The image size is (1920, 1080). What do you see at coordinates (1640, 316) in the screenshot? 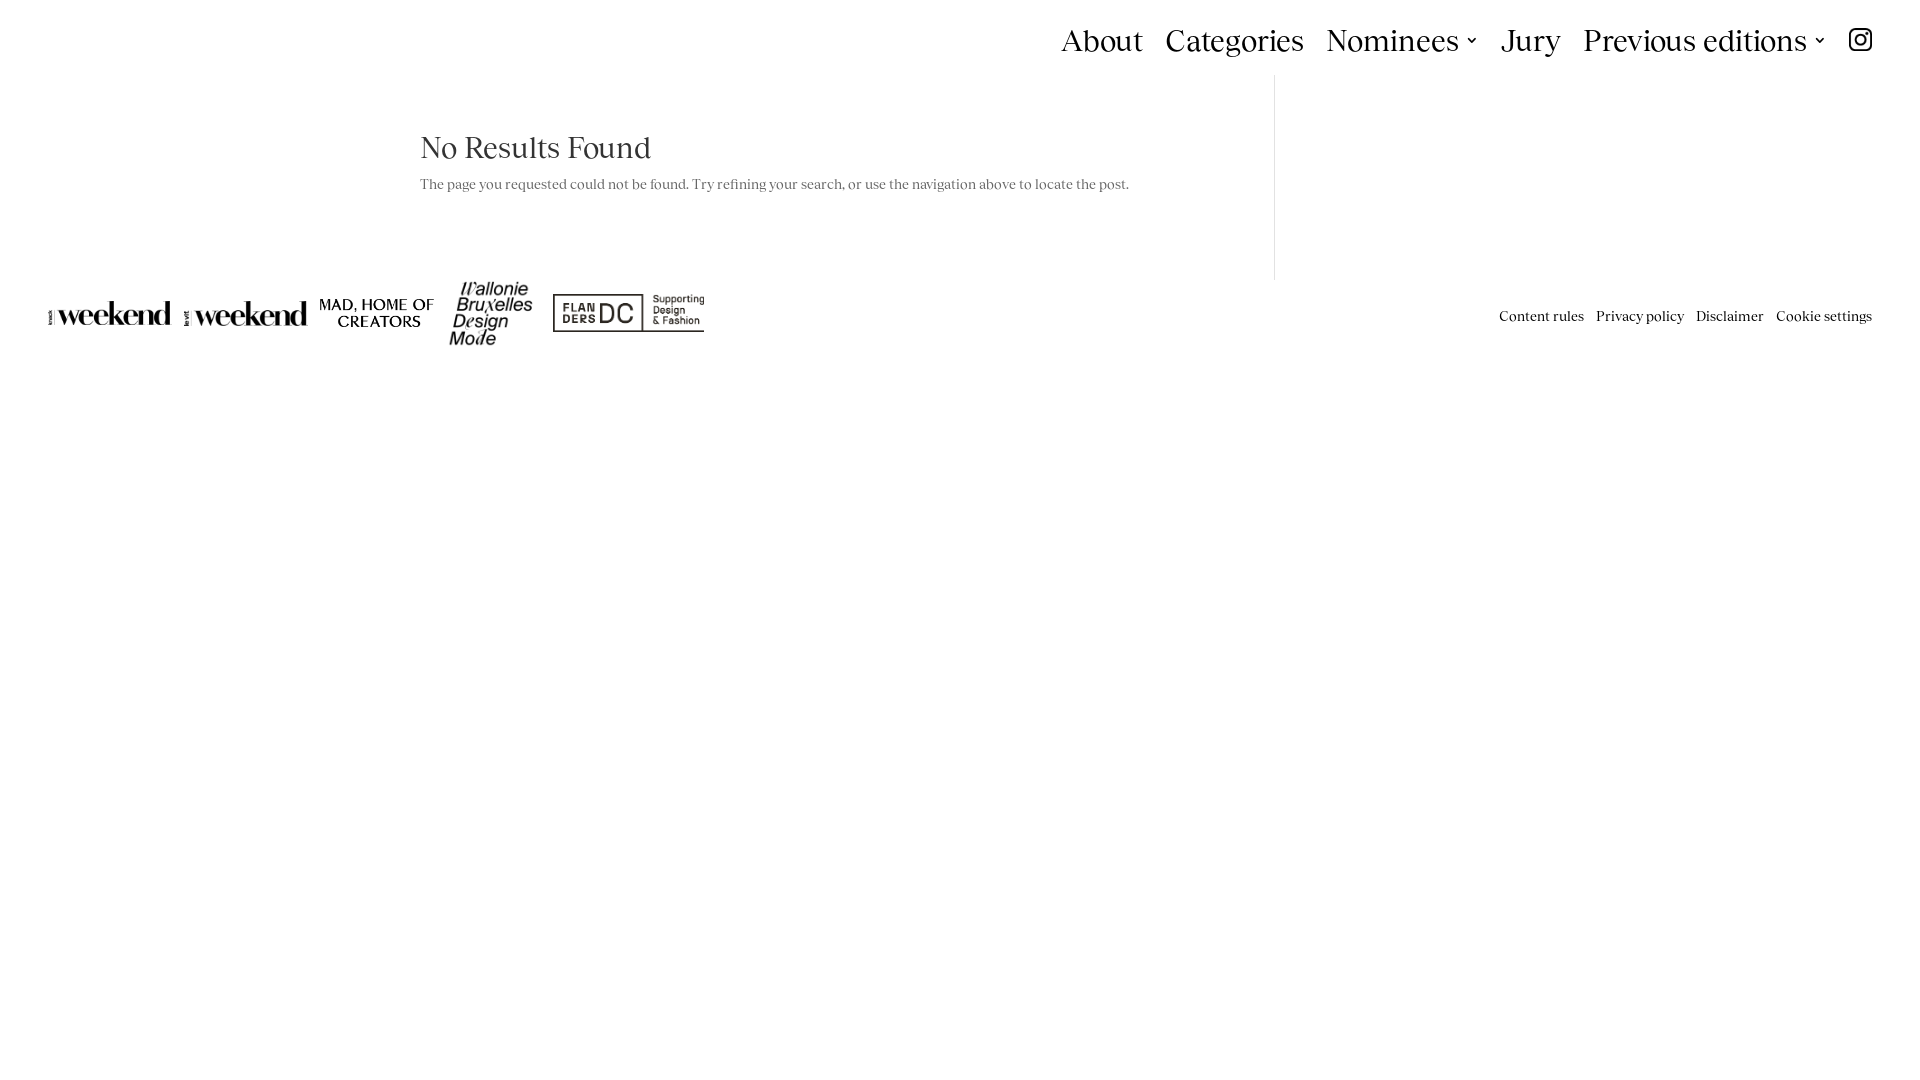
I see `Privacy policy` at bounding box center [1640, 316].